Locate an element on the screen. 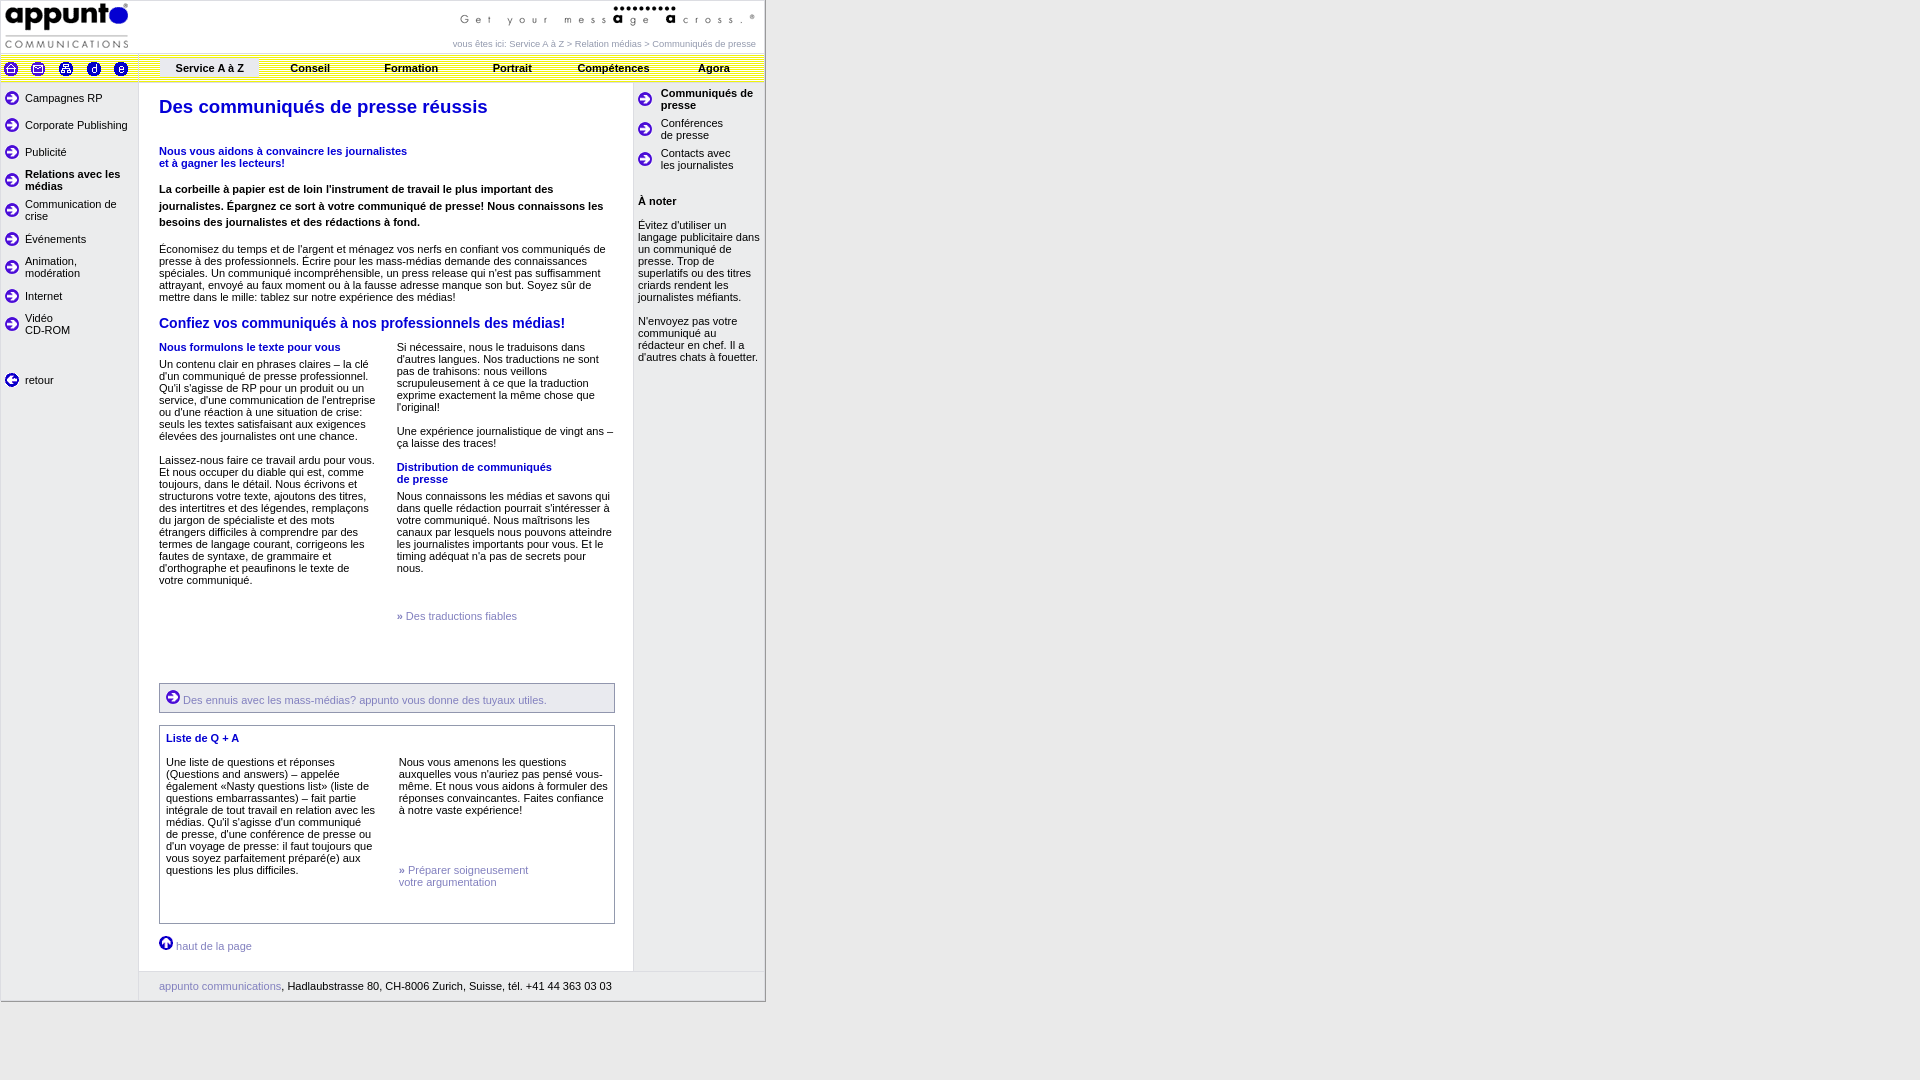 The image size is (1920, 1080). retour is located at coordinates (40, 380).